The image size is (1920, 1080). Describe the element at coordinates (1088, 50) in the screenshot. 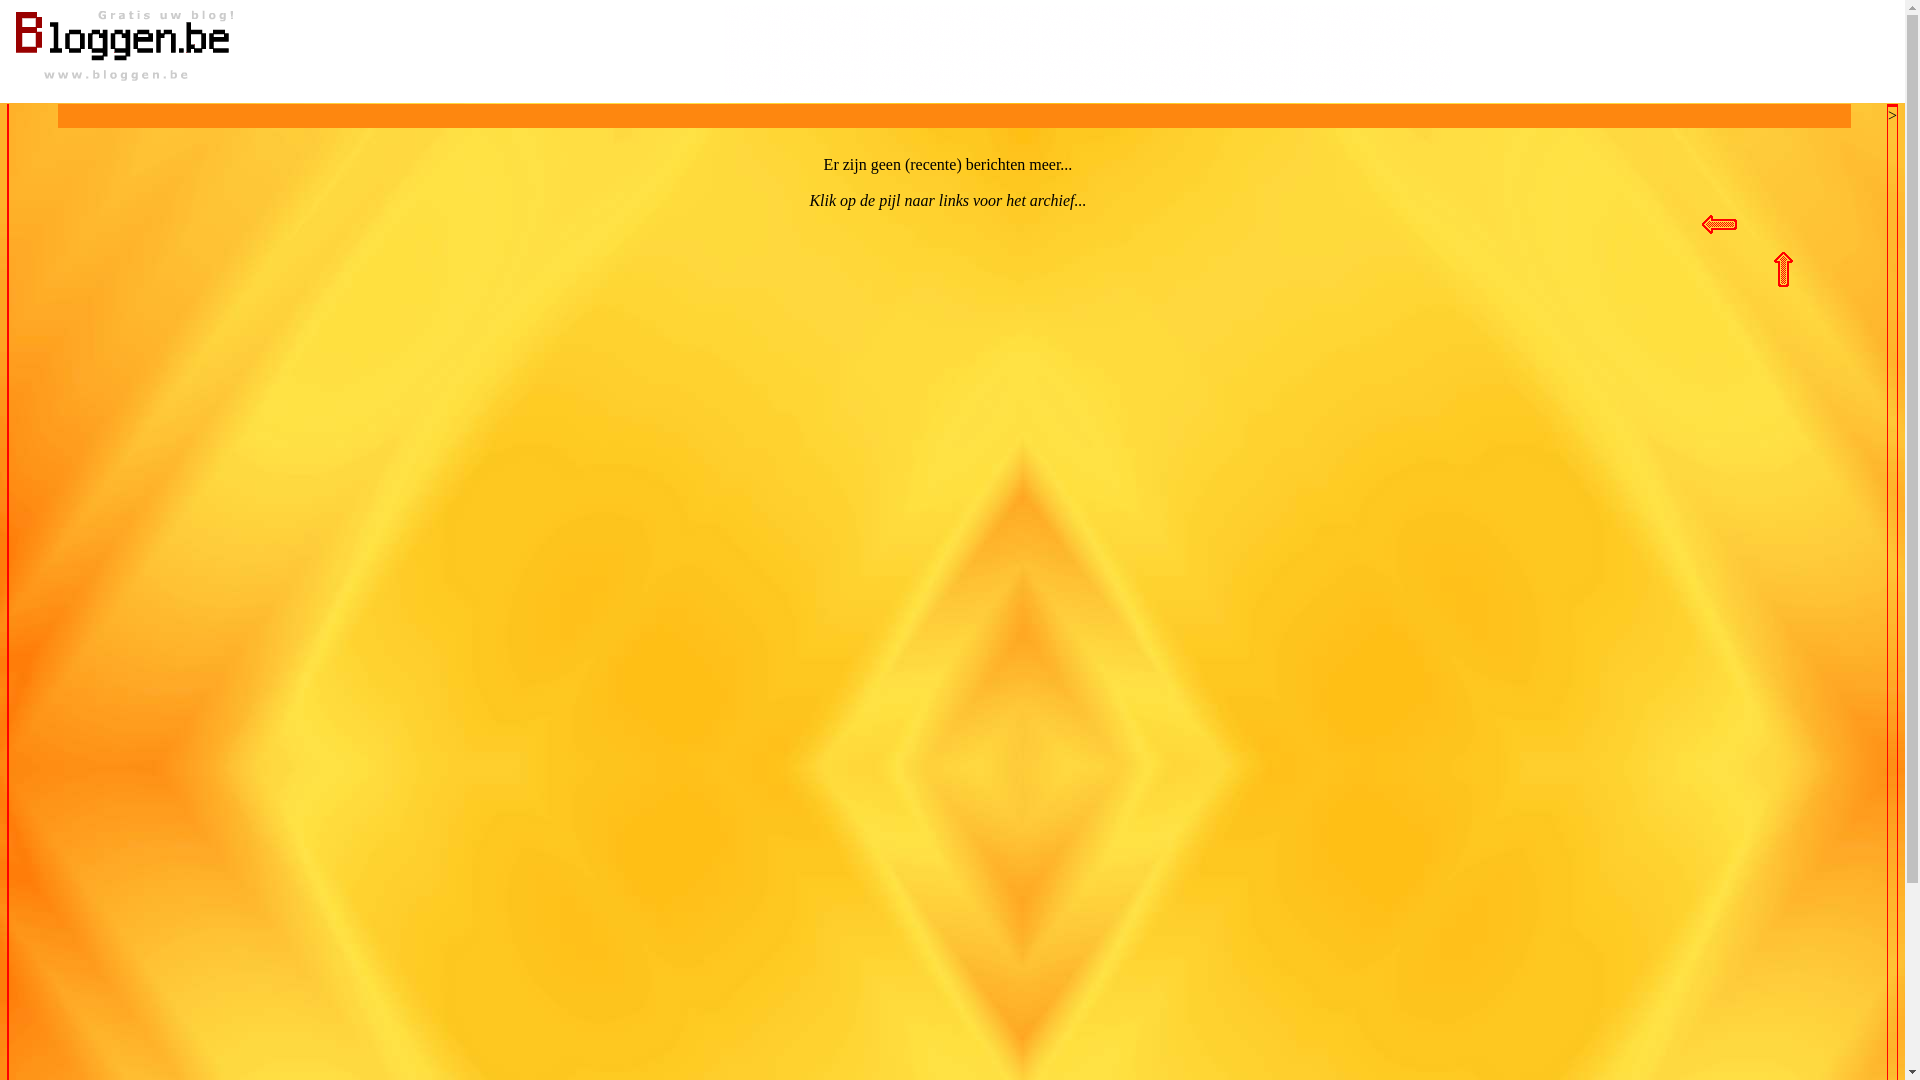

I see `3rd party ad content` at that location.